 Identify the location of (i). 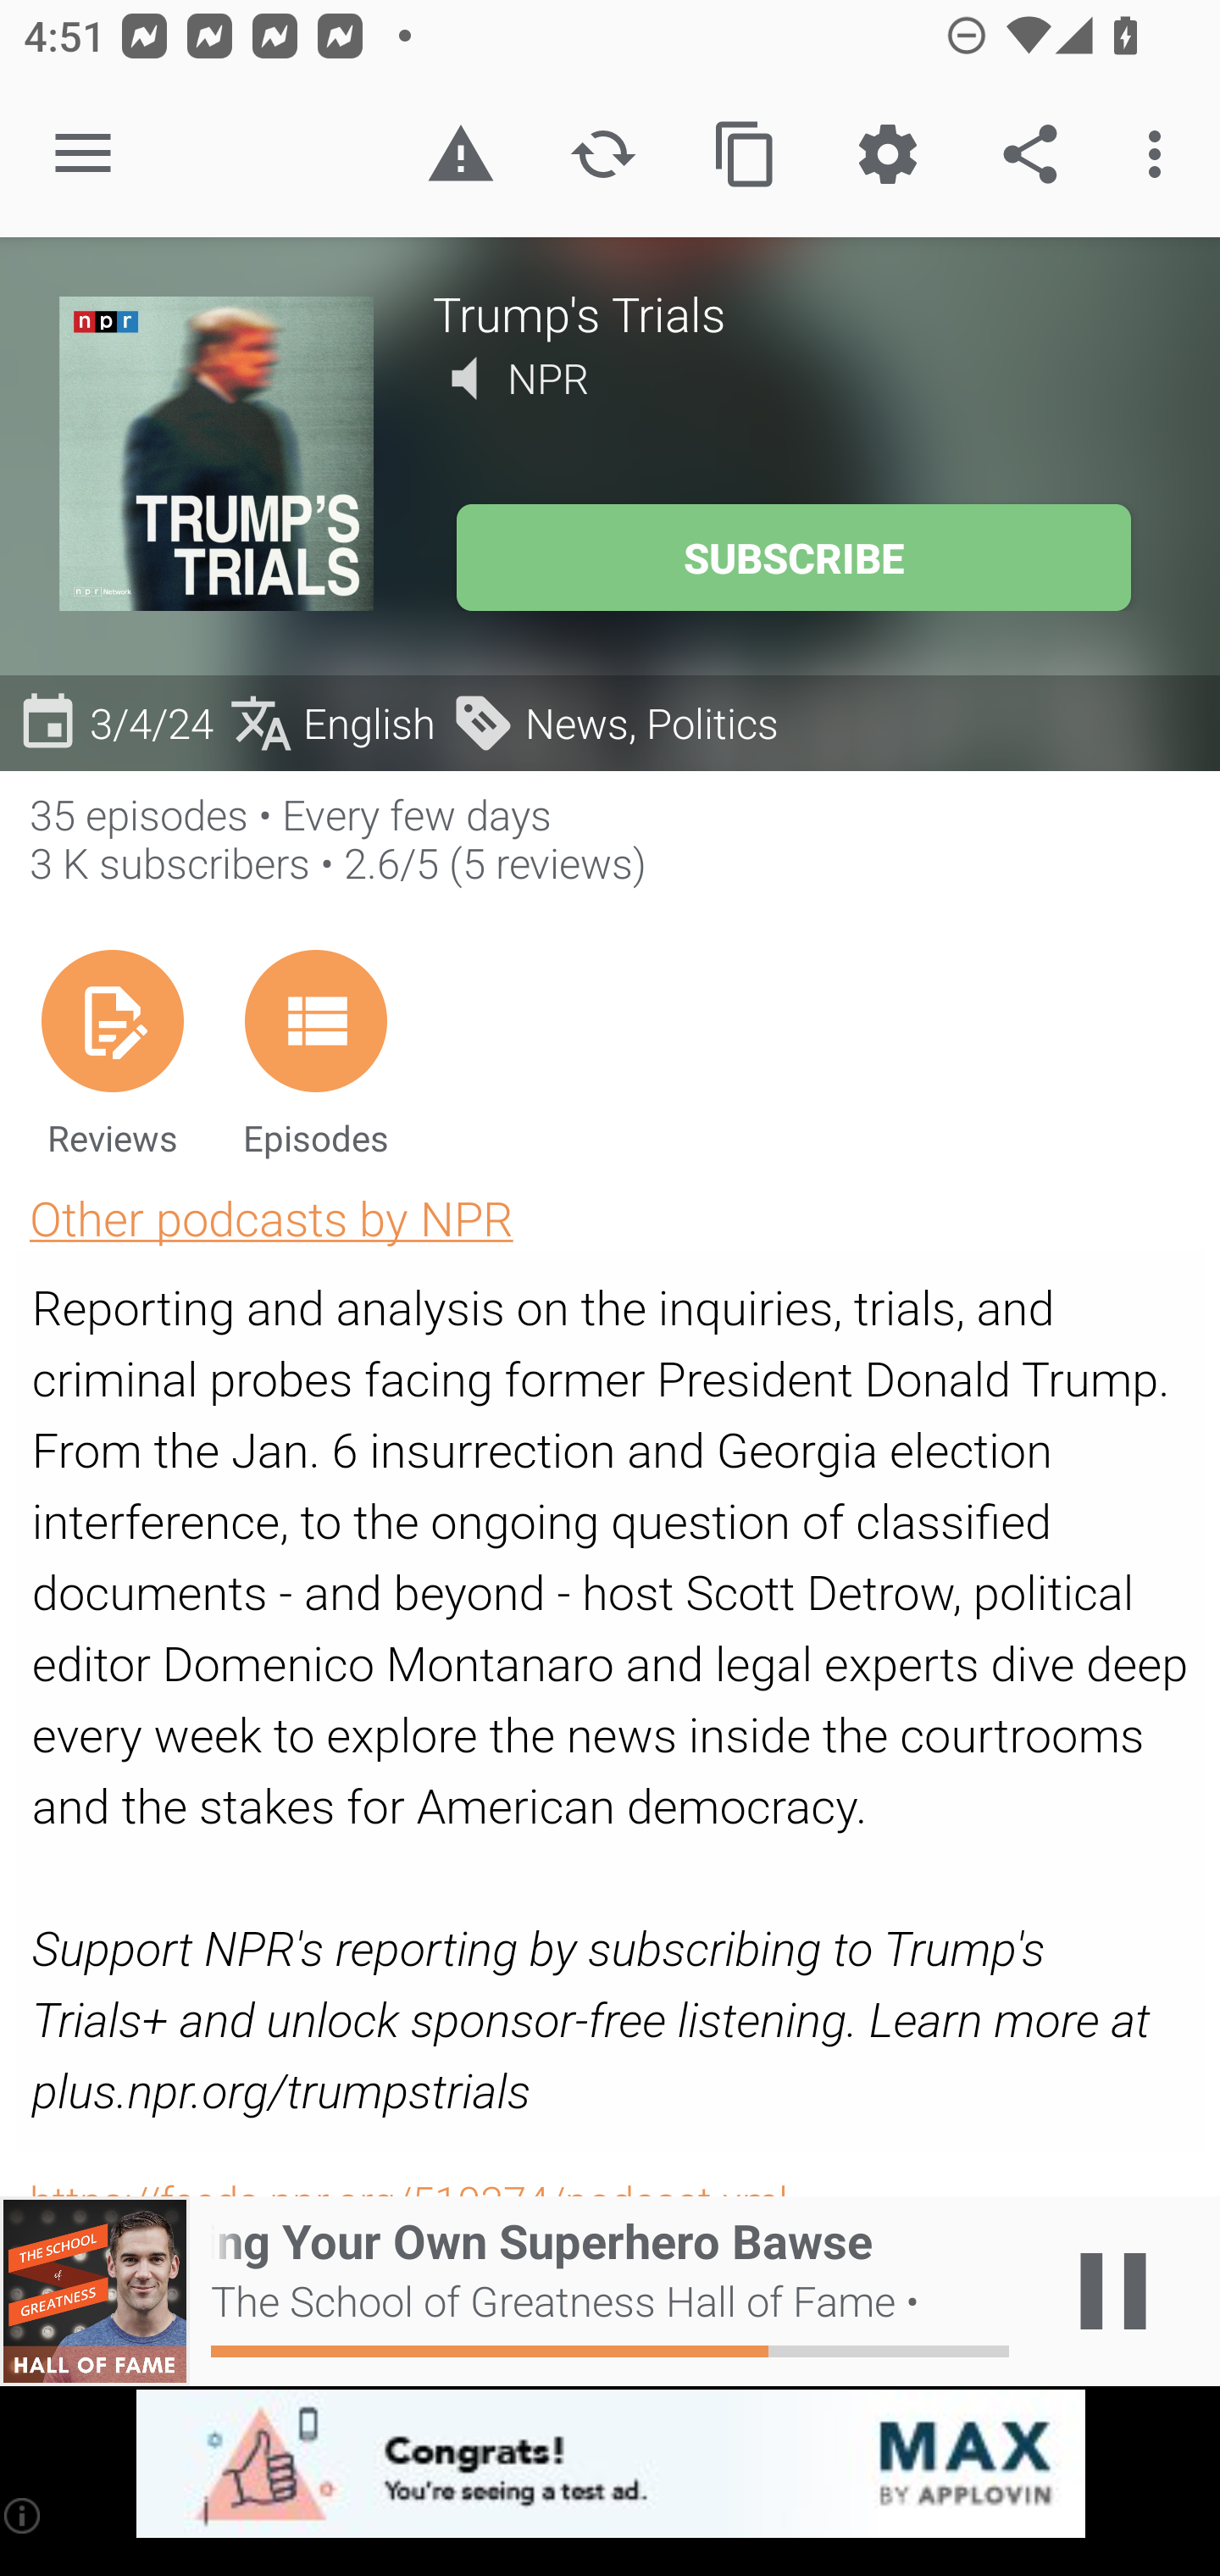
(24, 2515).